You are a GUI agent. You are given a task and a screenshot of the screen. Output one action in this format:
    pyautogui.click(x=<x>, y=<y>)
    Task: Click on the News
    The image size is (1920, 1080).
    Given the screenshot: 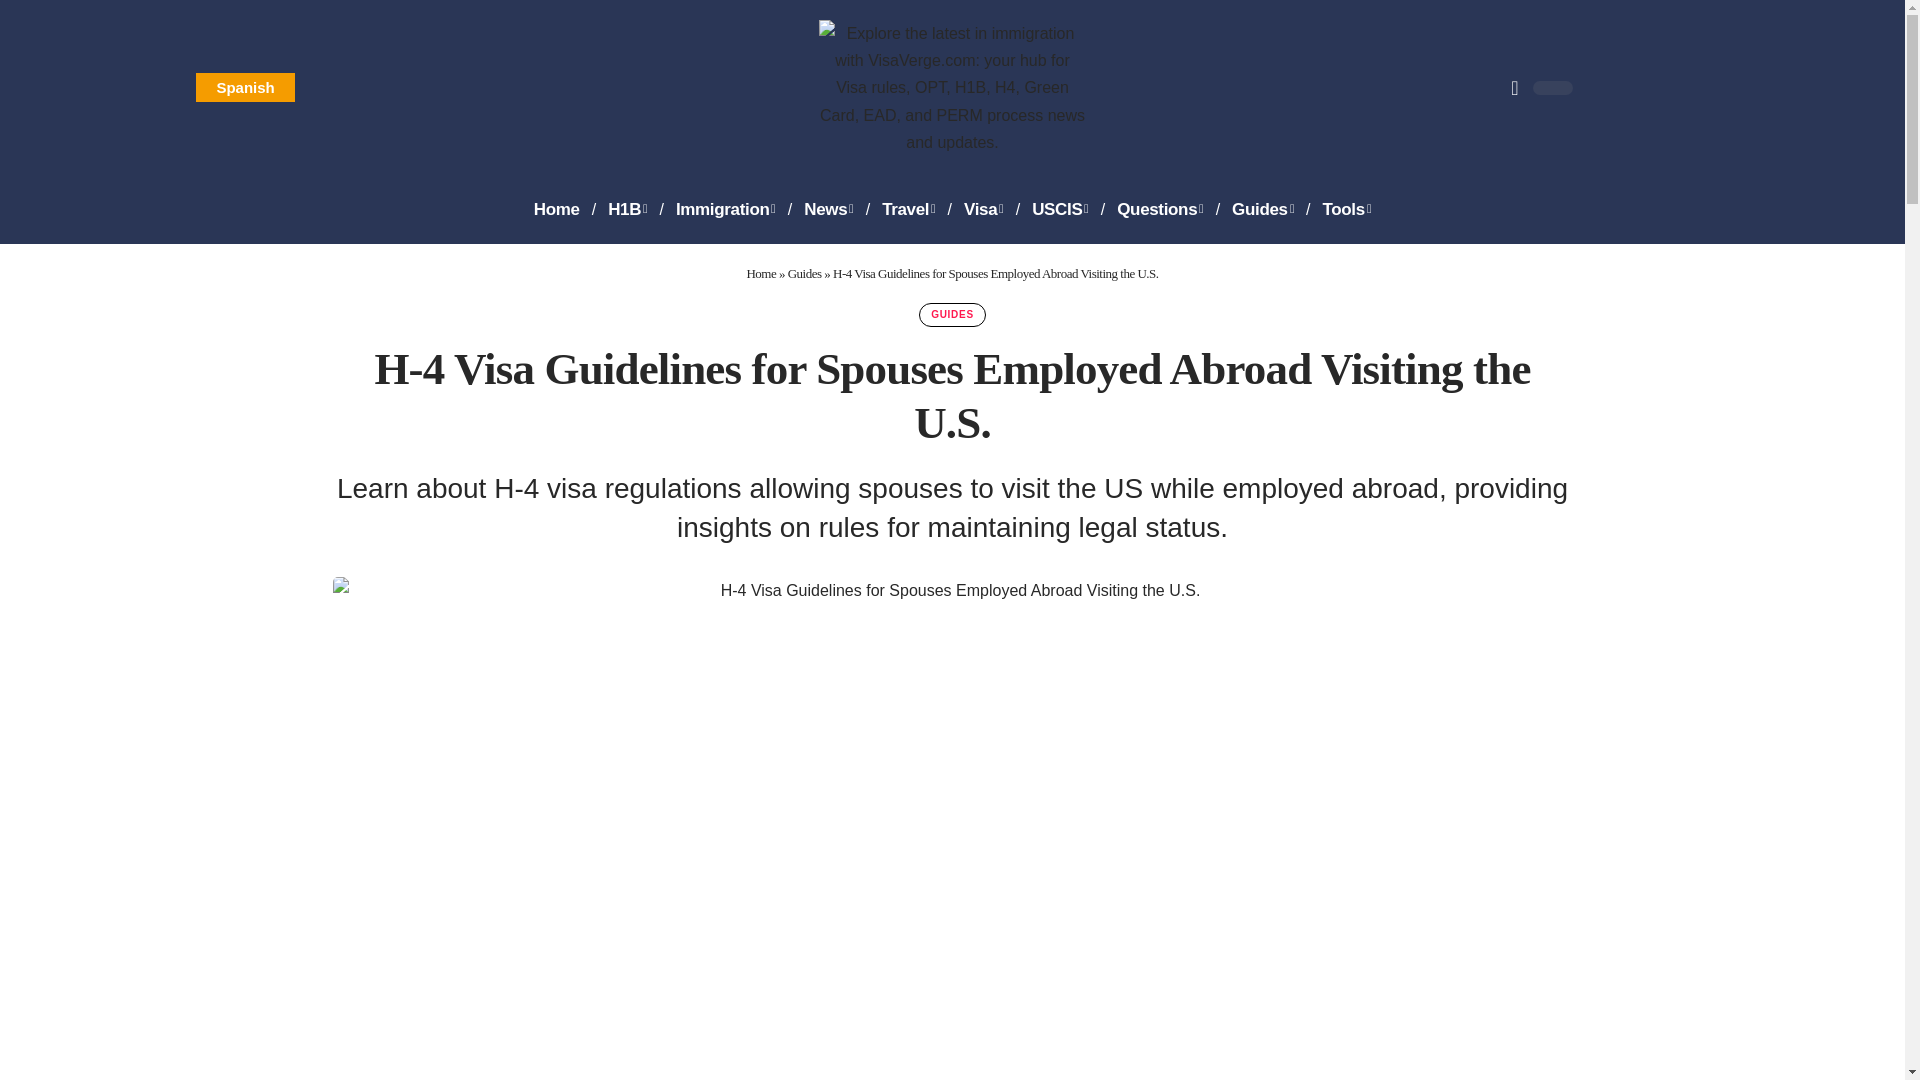 What is the action you would take?
    pyautogui.click(x=828, y=210)
    